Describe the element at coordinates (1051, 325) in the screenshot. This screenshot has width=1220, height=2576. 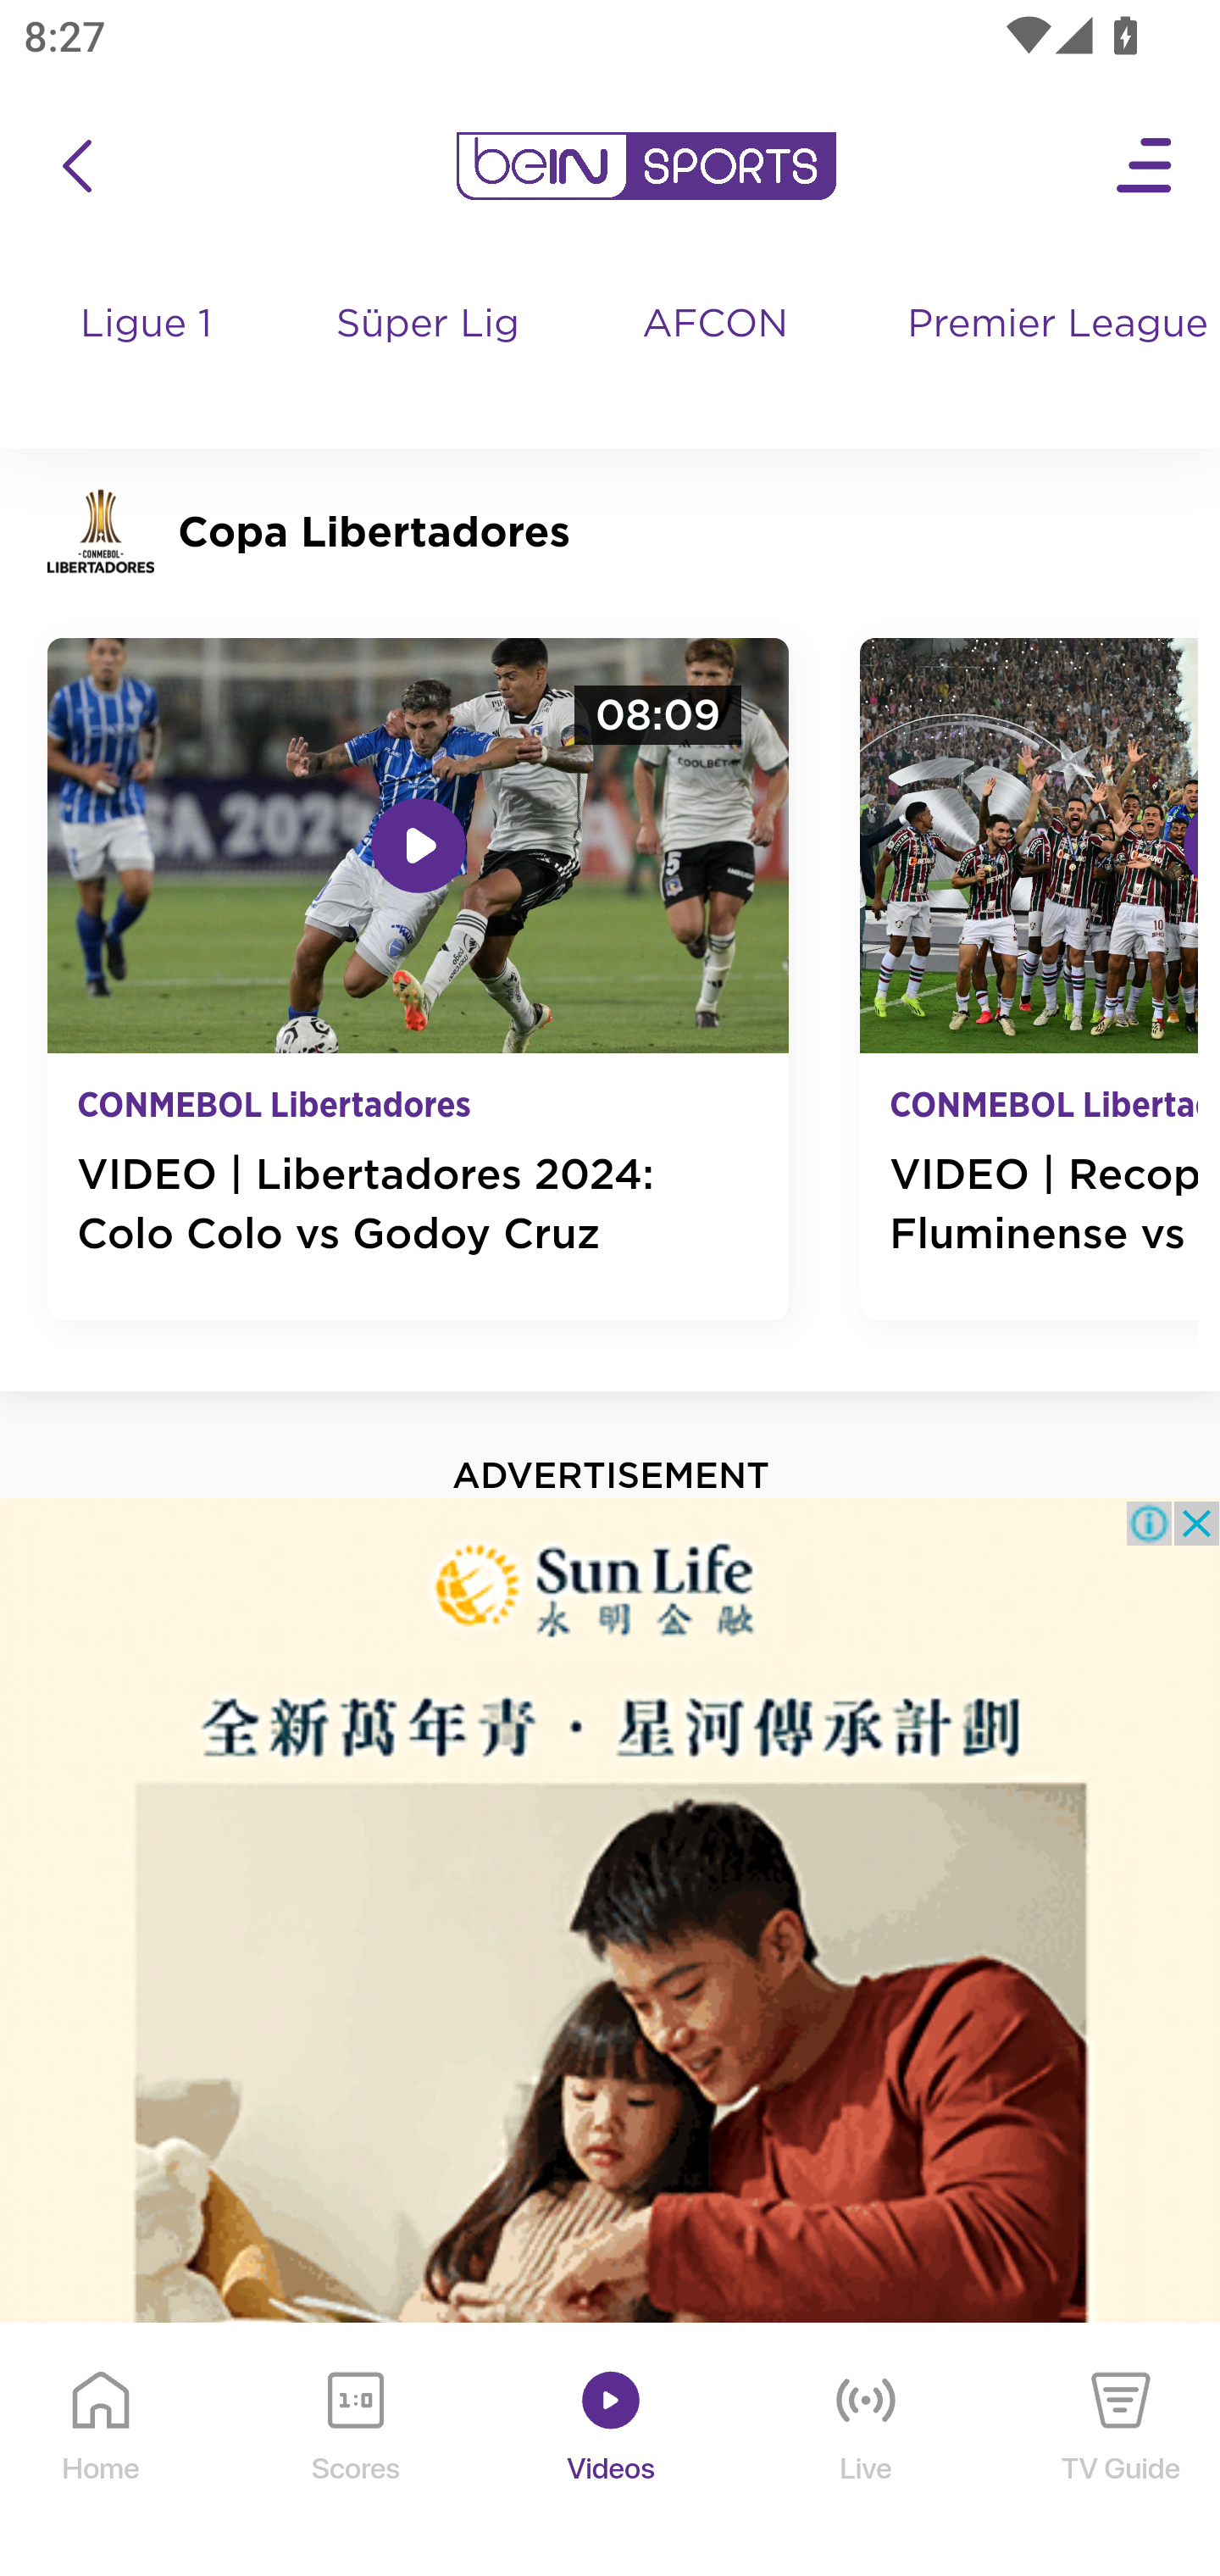
I see `Premier League` at that location.